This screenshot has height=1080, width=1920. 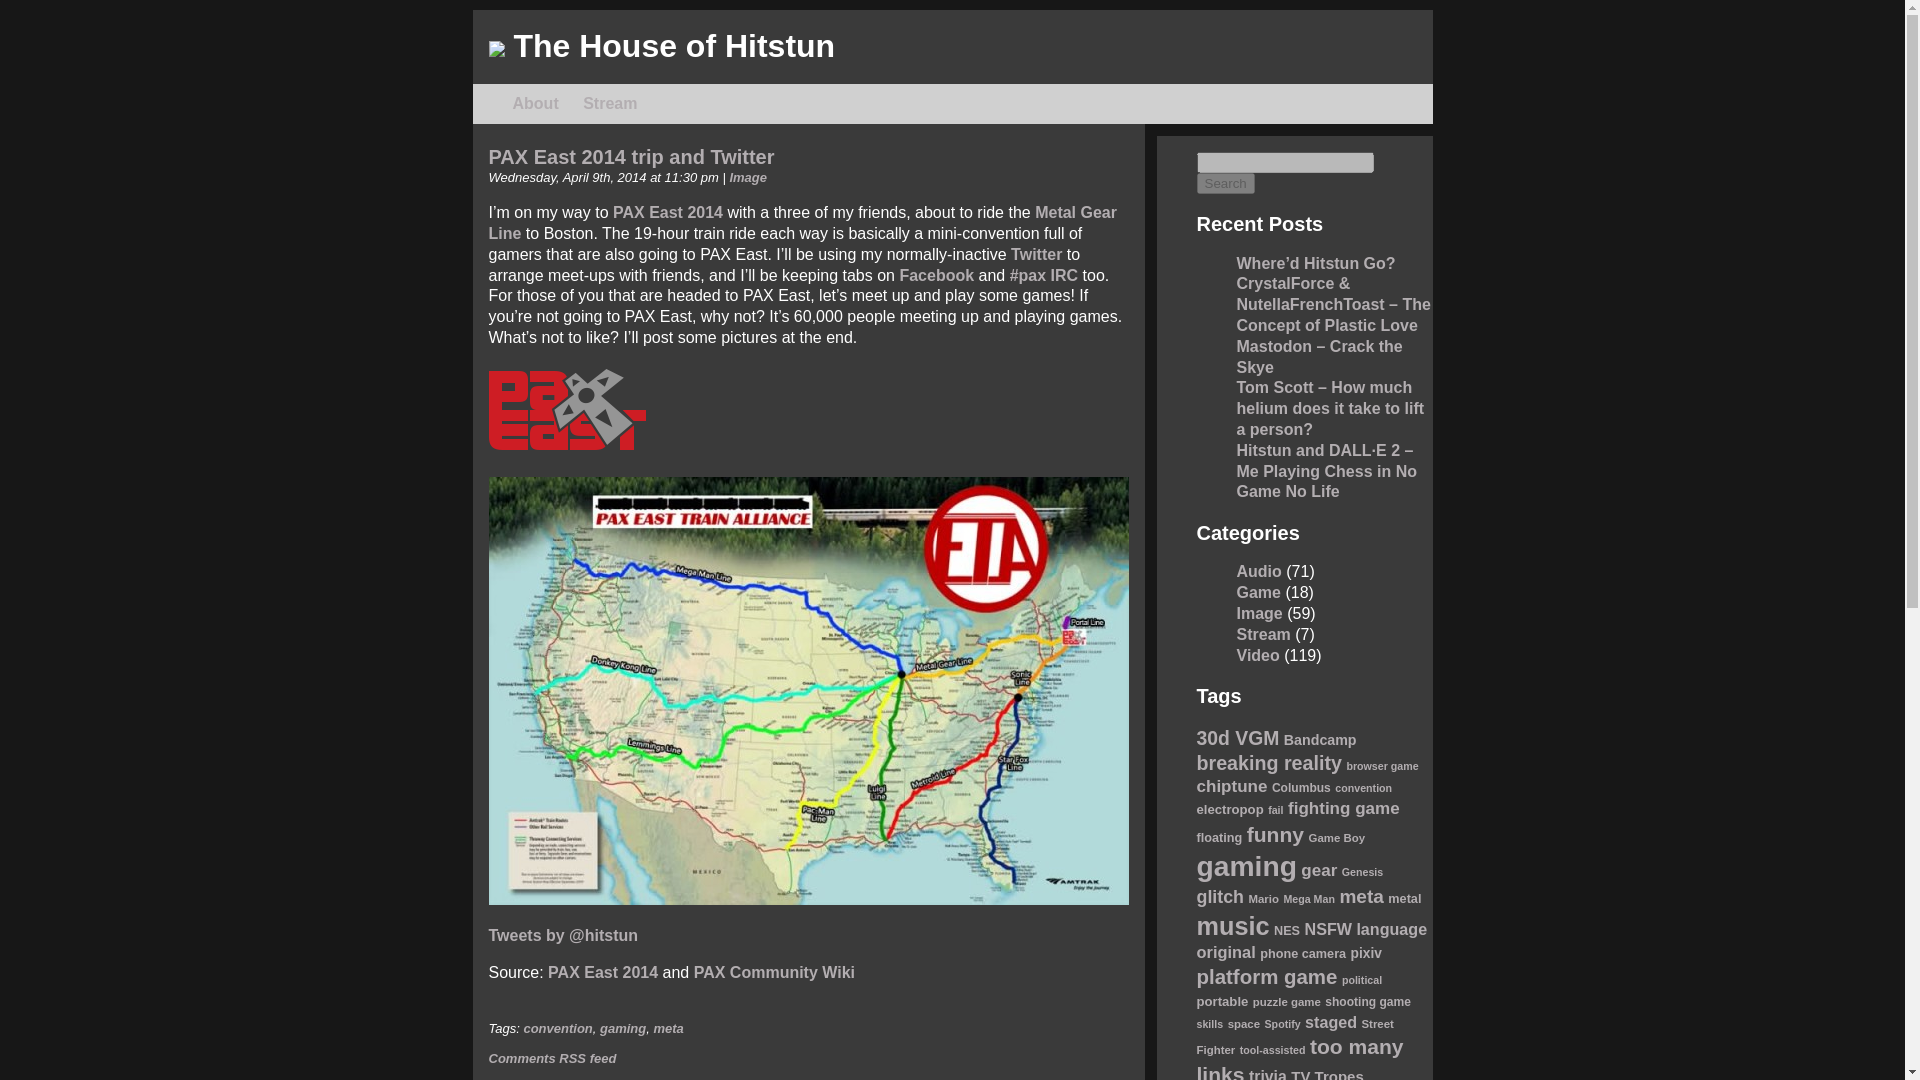 What do you see at coordinates (556, 1028) in the screenshot?
I see `convention` at bounding box center [556, 1028].